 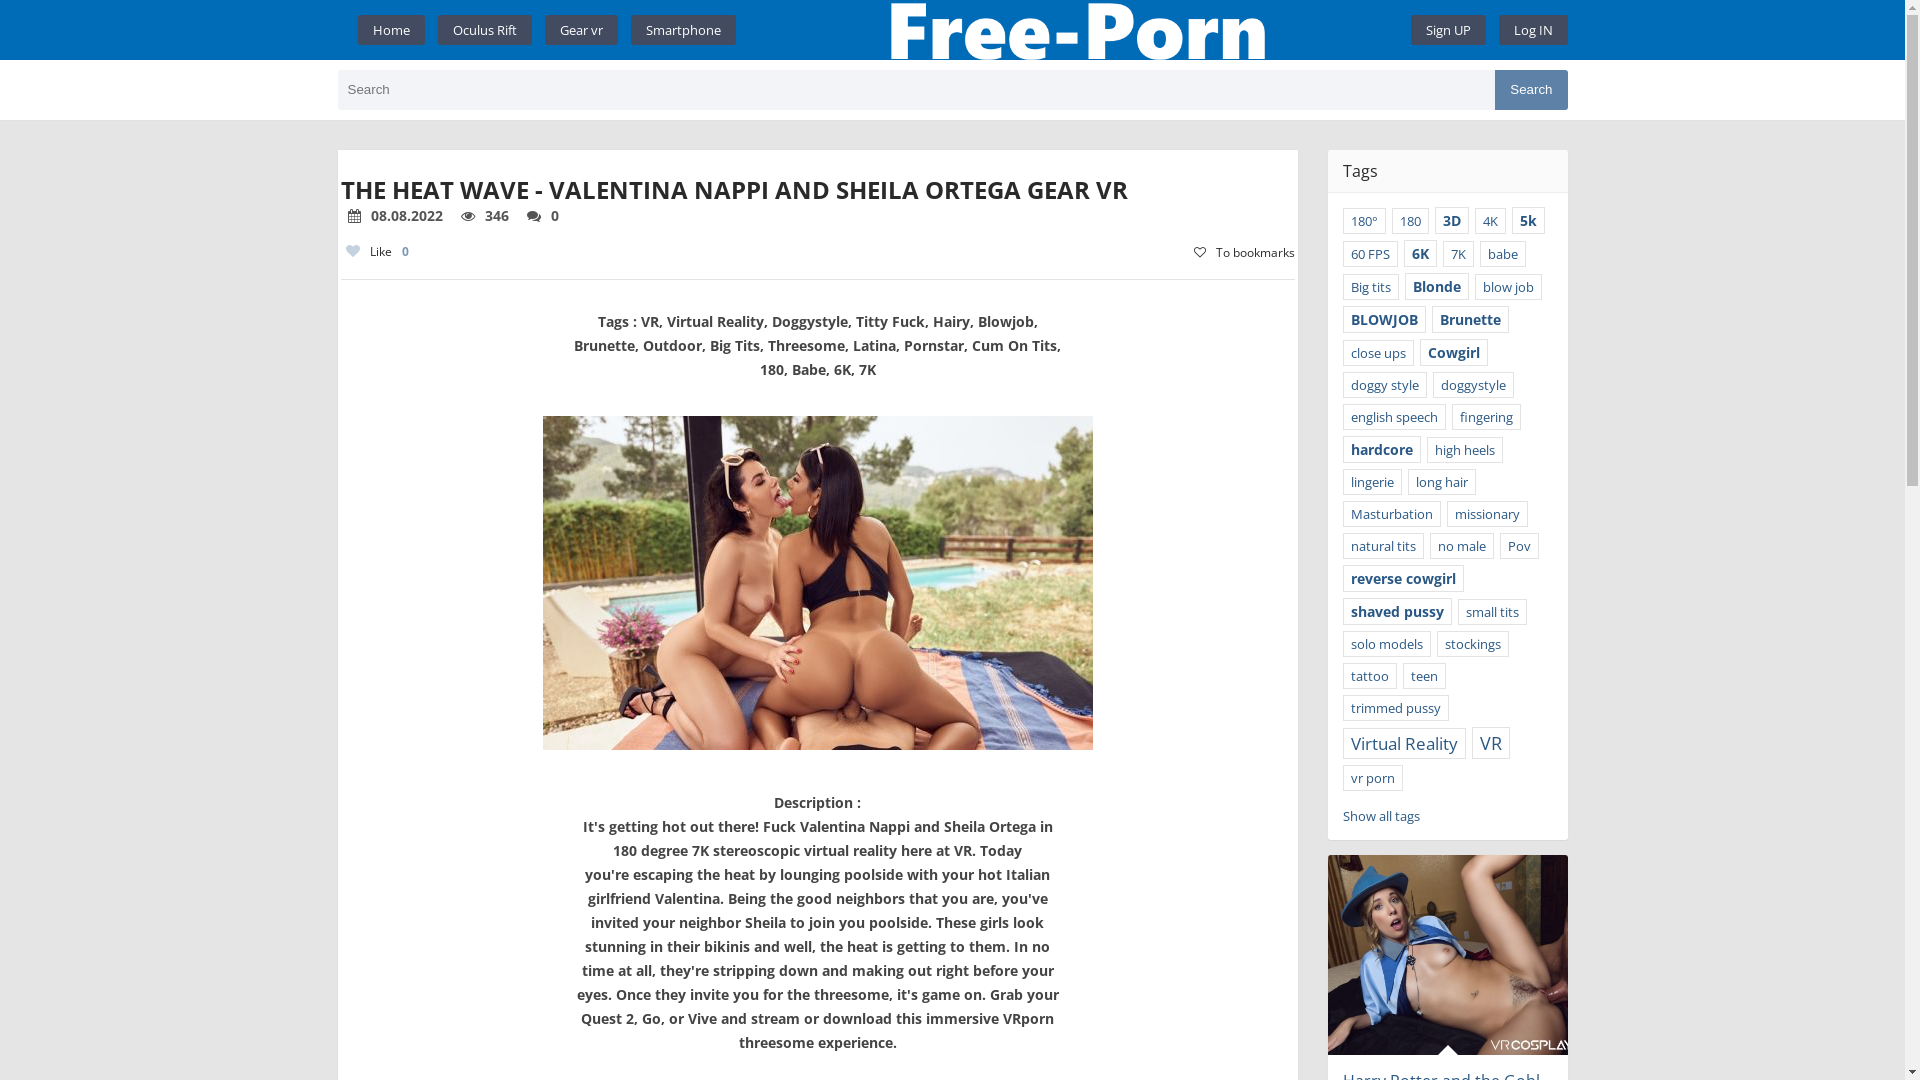 What do you see at coordinates (1384, 320) in the screenshot?
I see `BLOWJOB` at bounding box center [1384, 320].